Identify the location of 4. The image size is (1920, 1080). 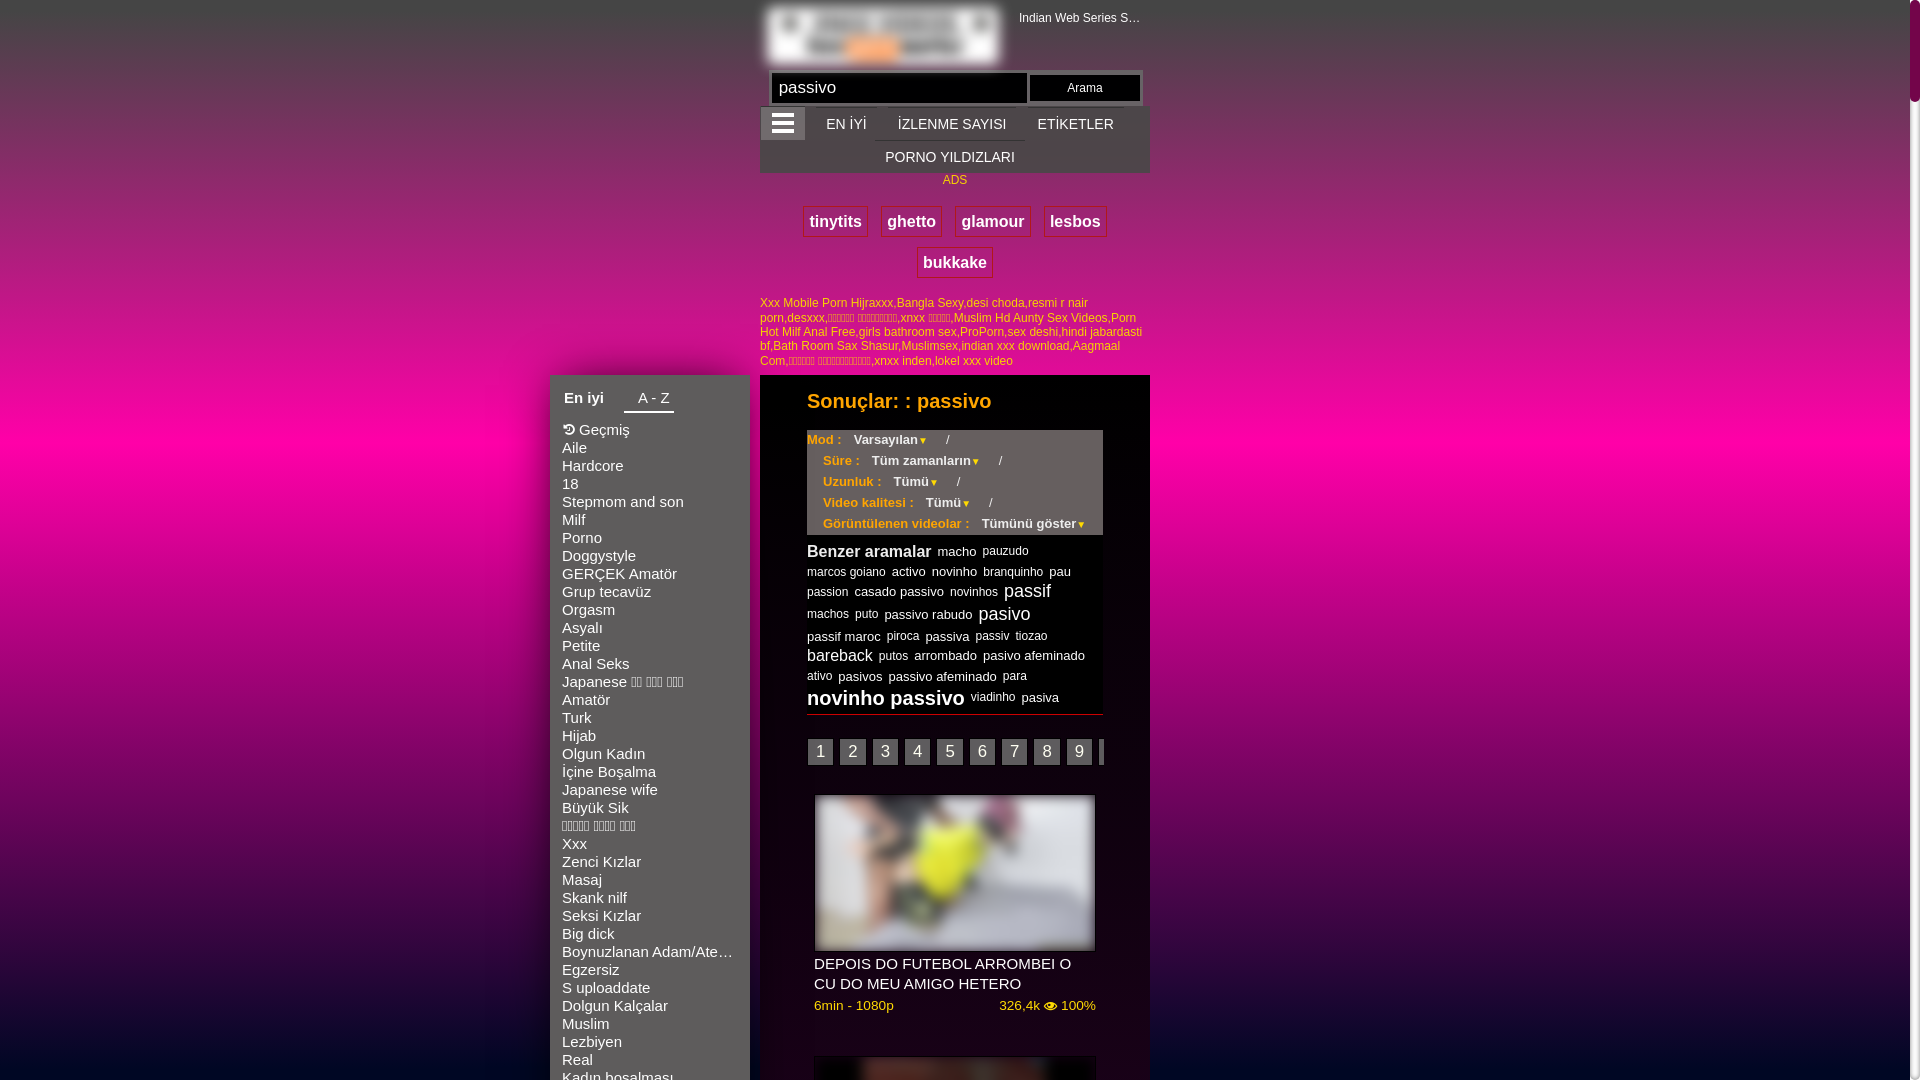
(918, 752).